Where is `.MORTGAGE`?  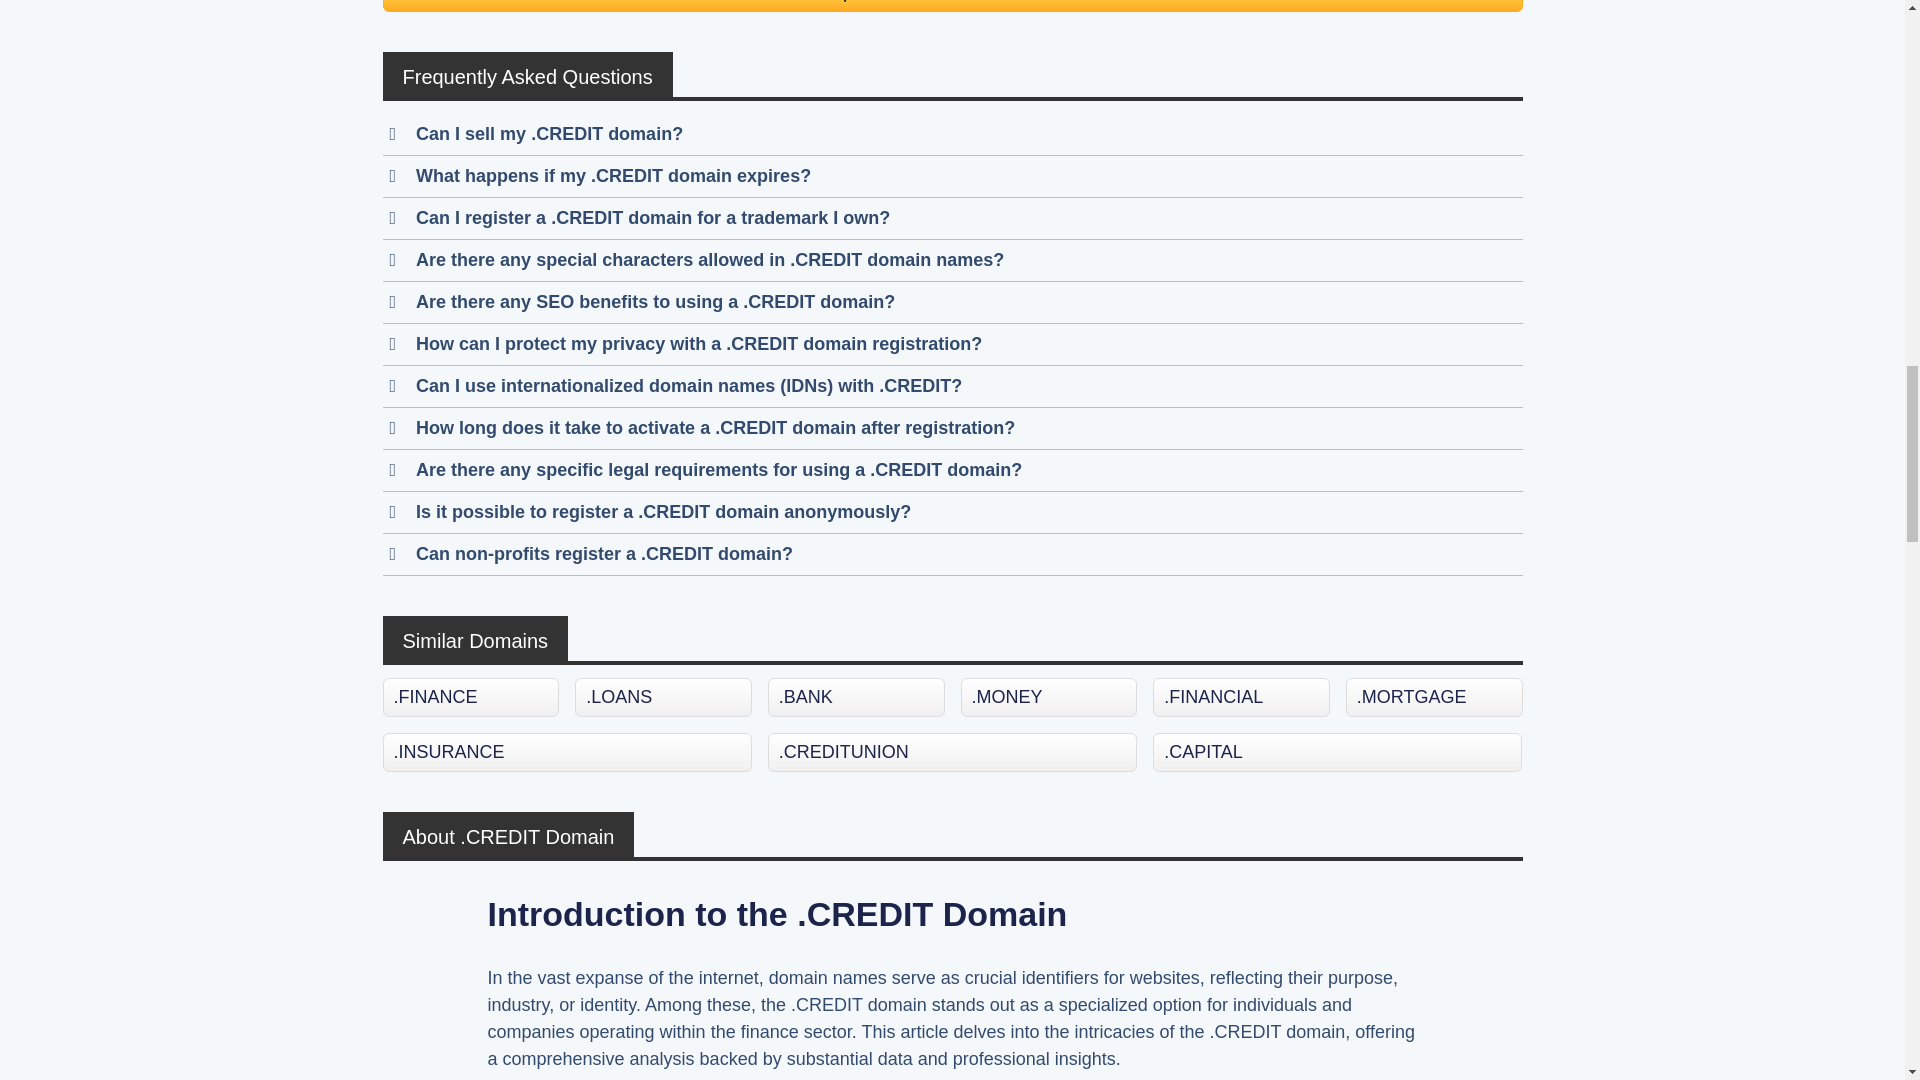 .MORTGAGE is located at coordinates (1434, 698).